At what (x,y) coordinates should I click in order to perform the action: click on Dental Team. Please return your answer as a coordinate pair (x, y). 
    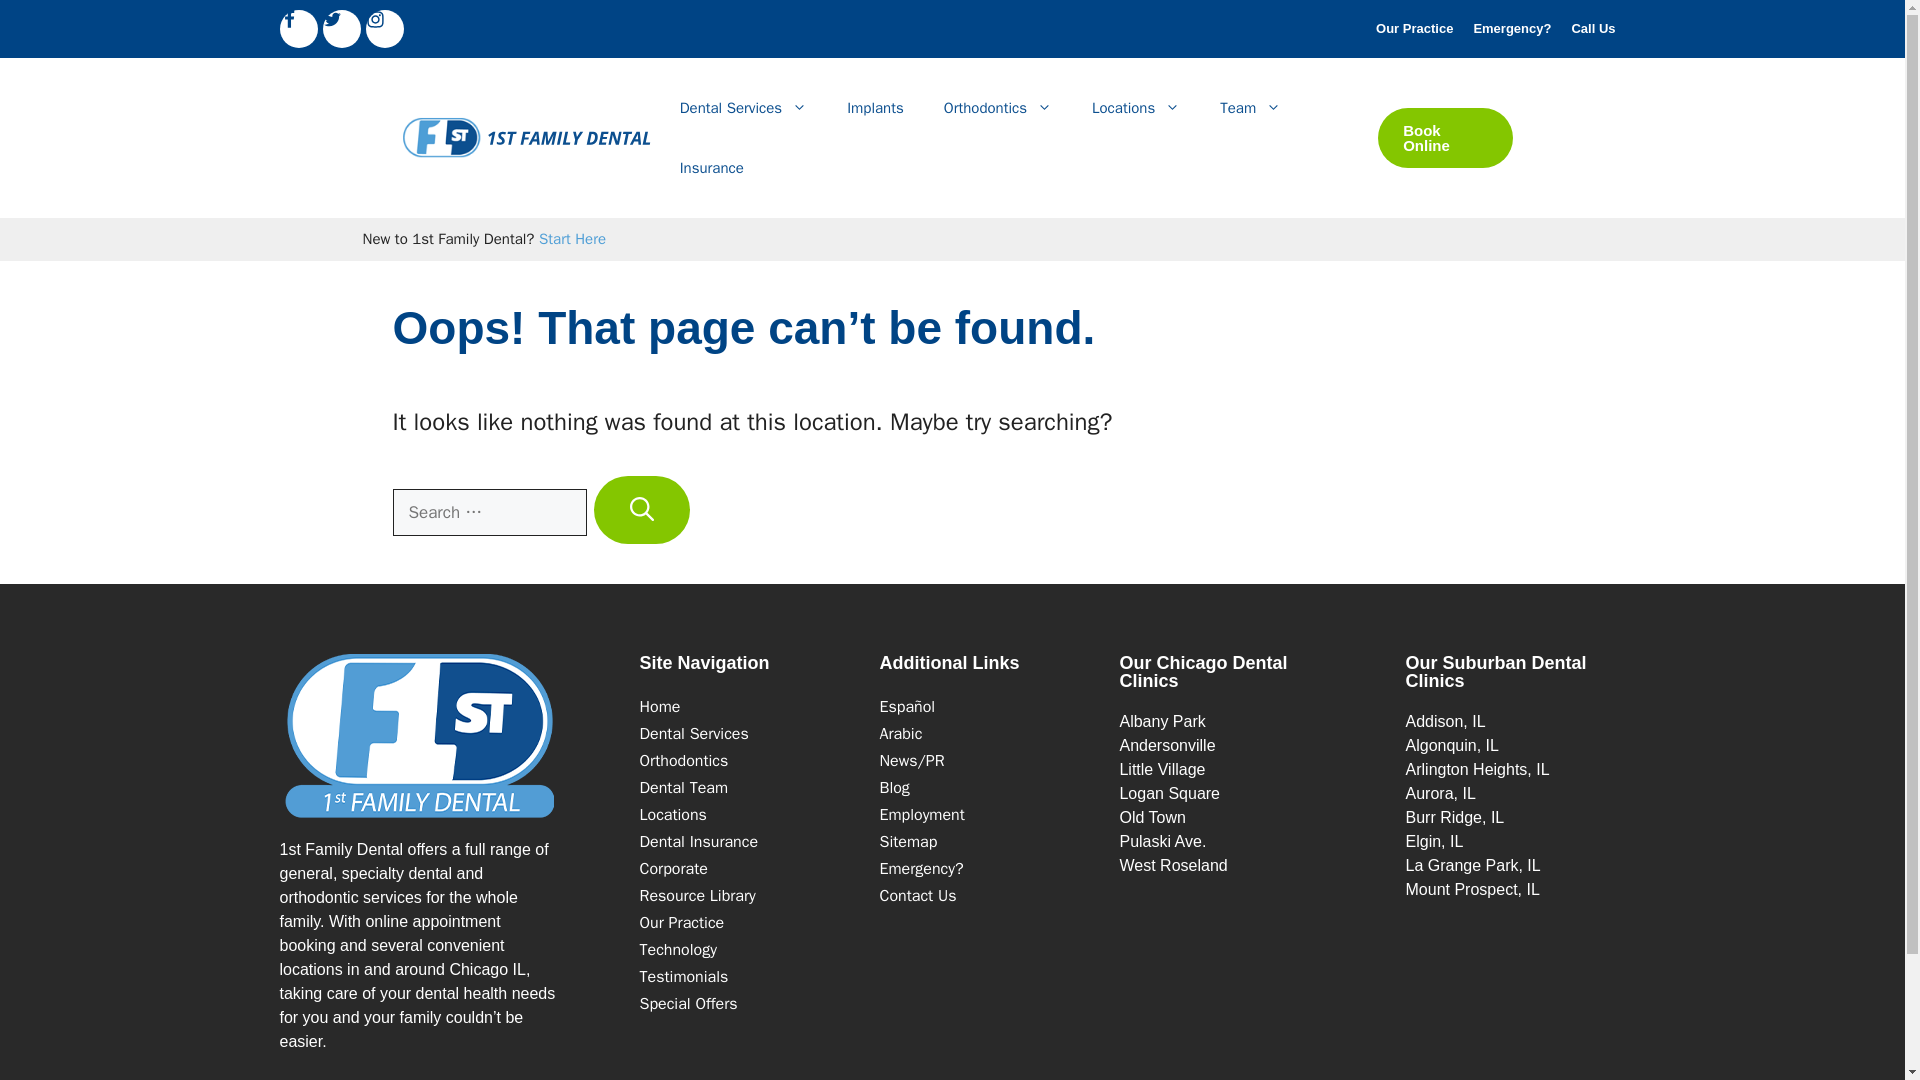
    Looking at the image, I should click on (684, 788).